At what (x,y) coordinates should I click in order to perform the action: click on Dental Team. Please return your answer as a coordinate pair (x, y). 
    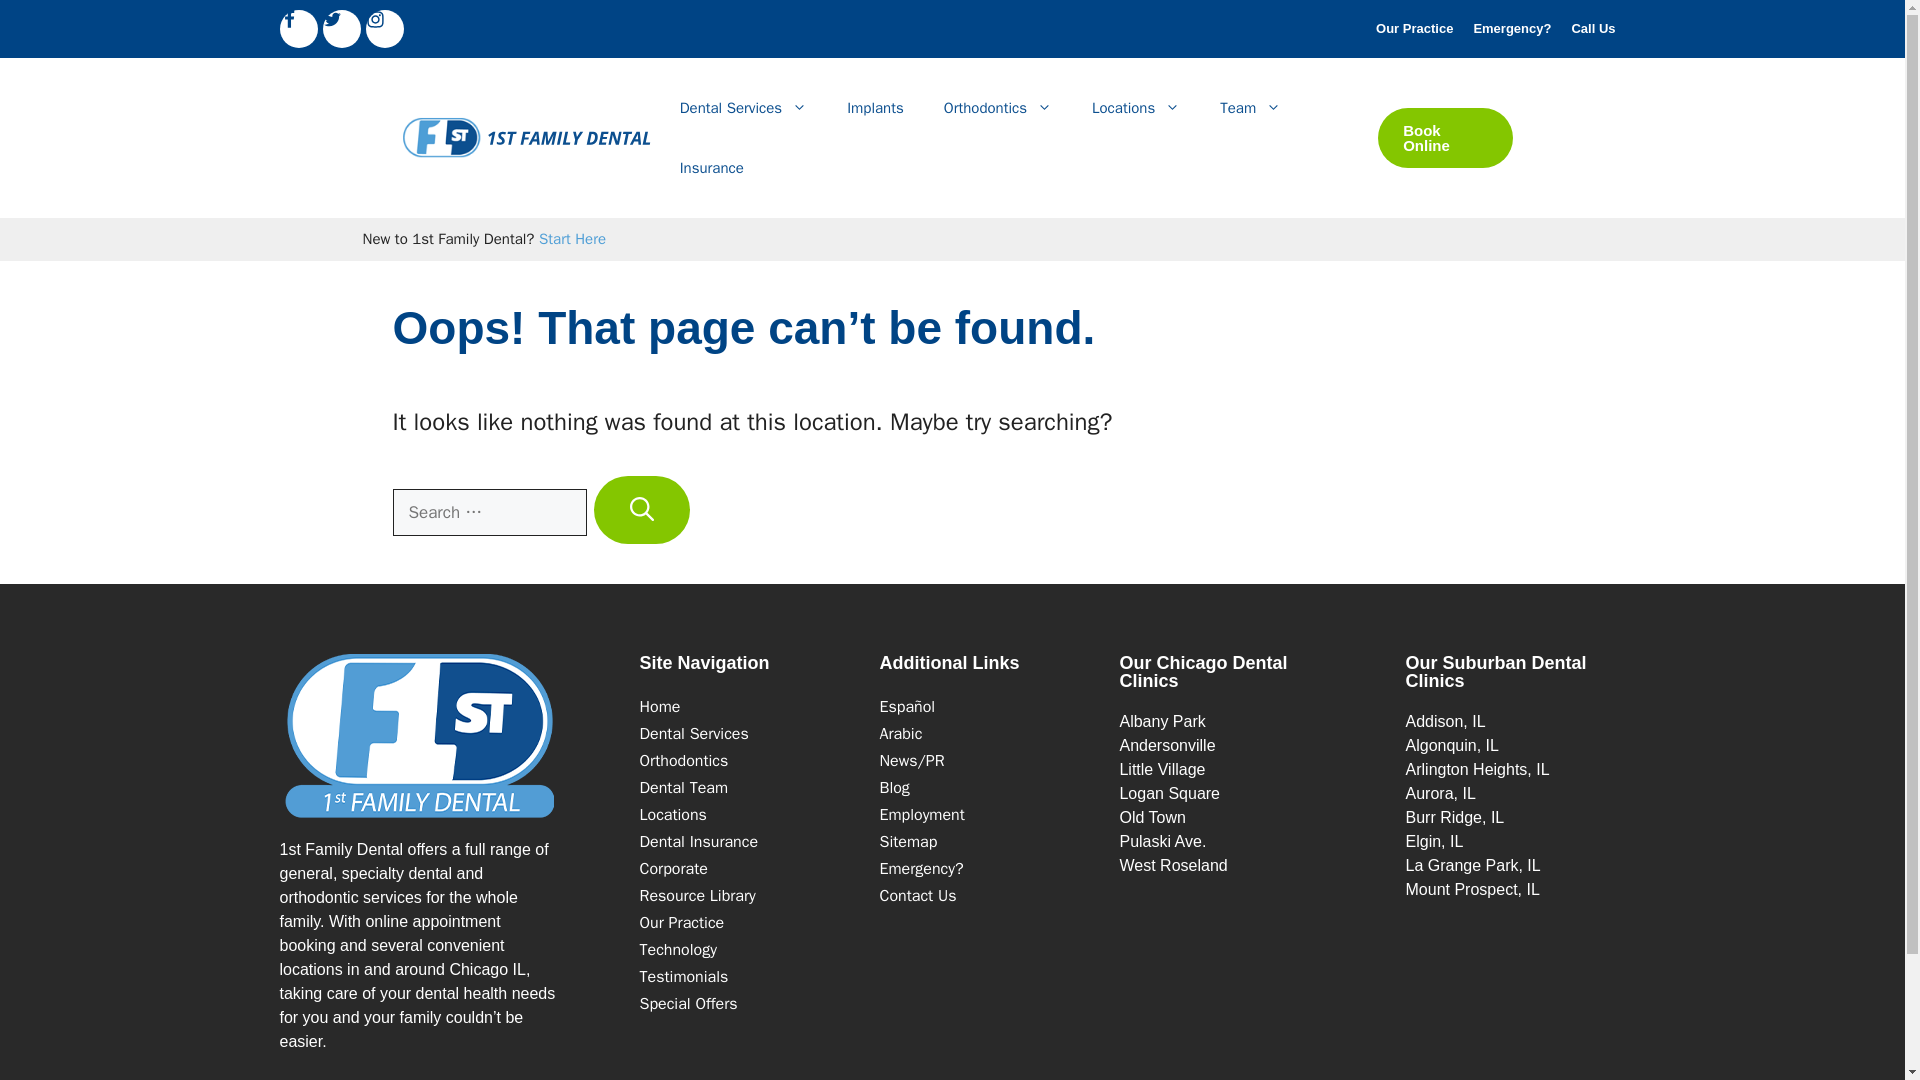
    Looking at the image, I should click on (684, 788).